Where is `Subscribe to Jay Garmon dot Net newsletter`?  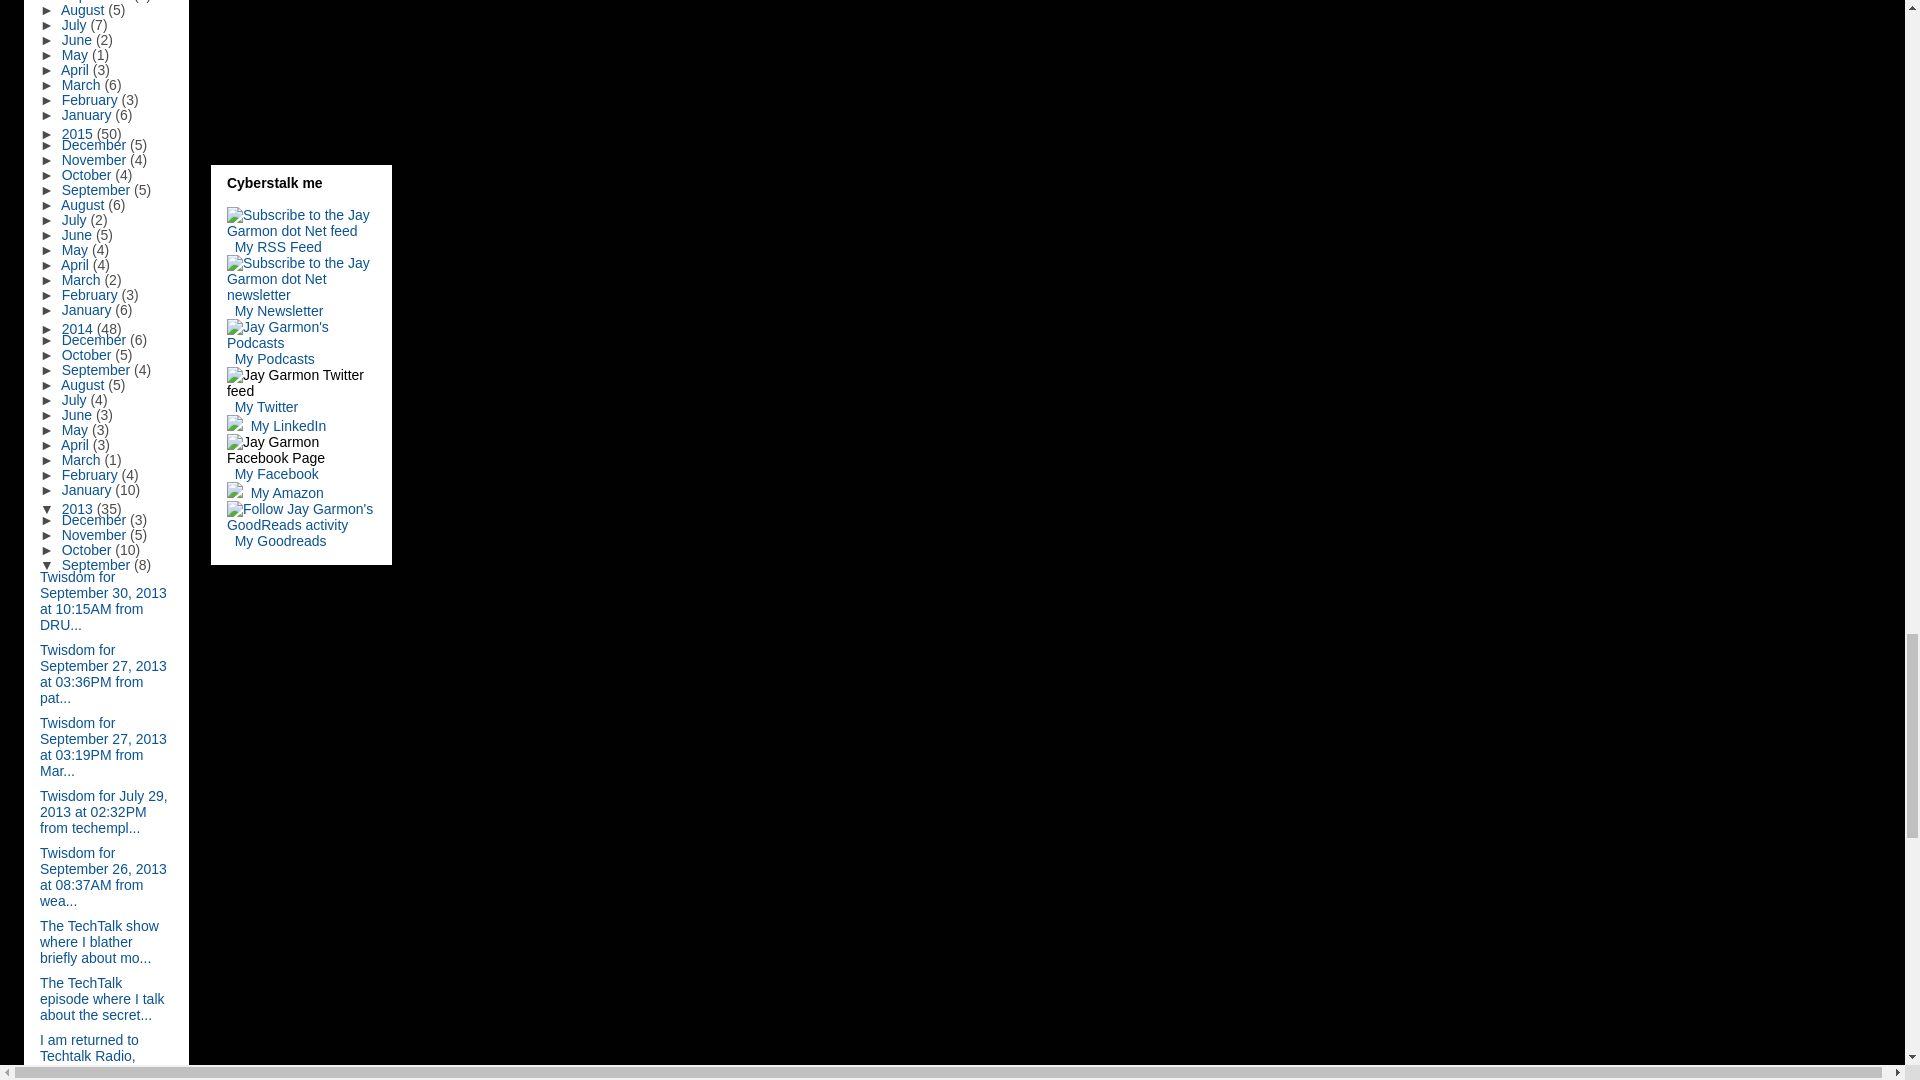 Subscribe to Jay Garmon dot Net newsletter is located at coordinates (301, 295).